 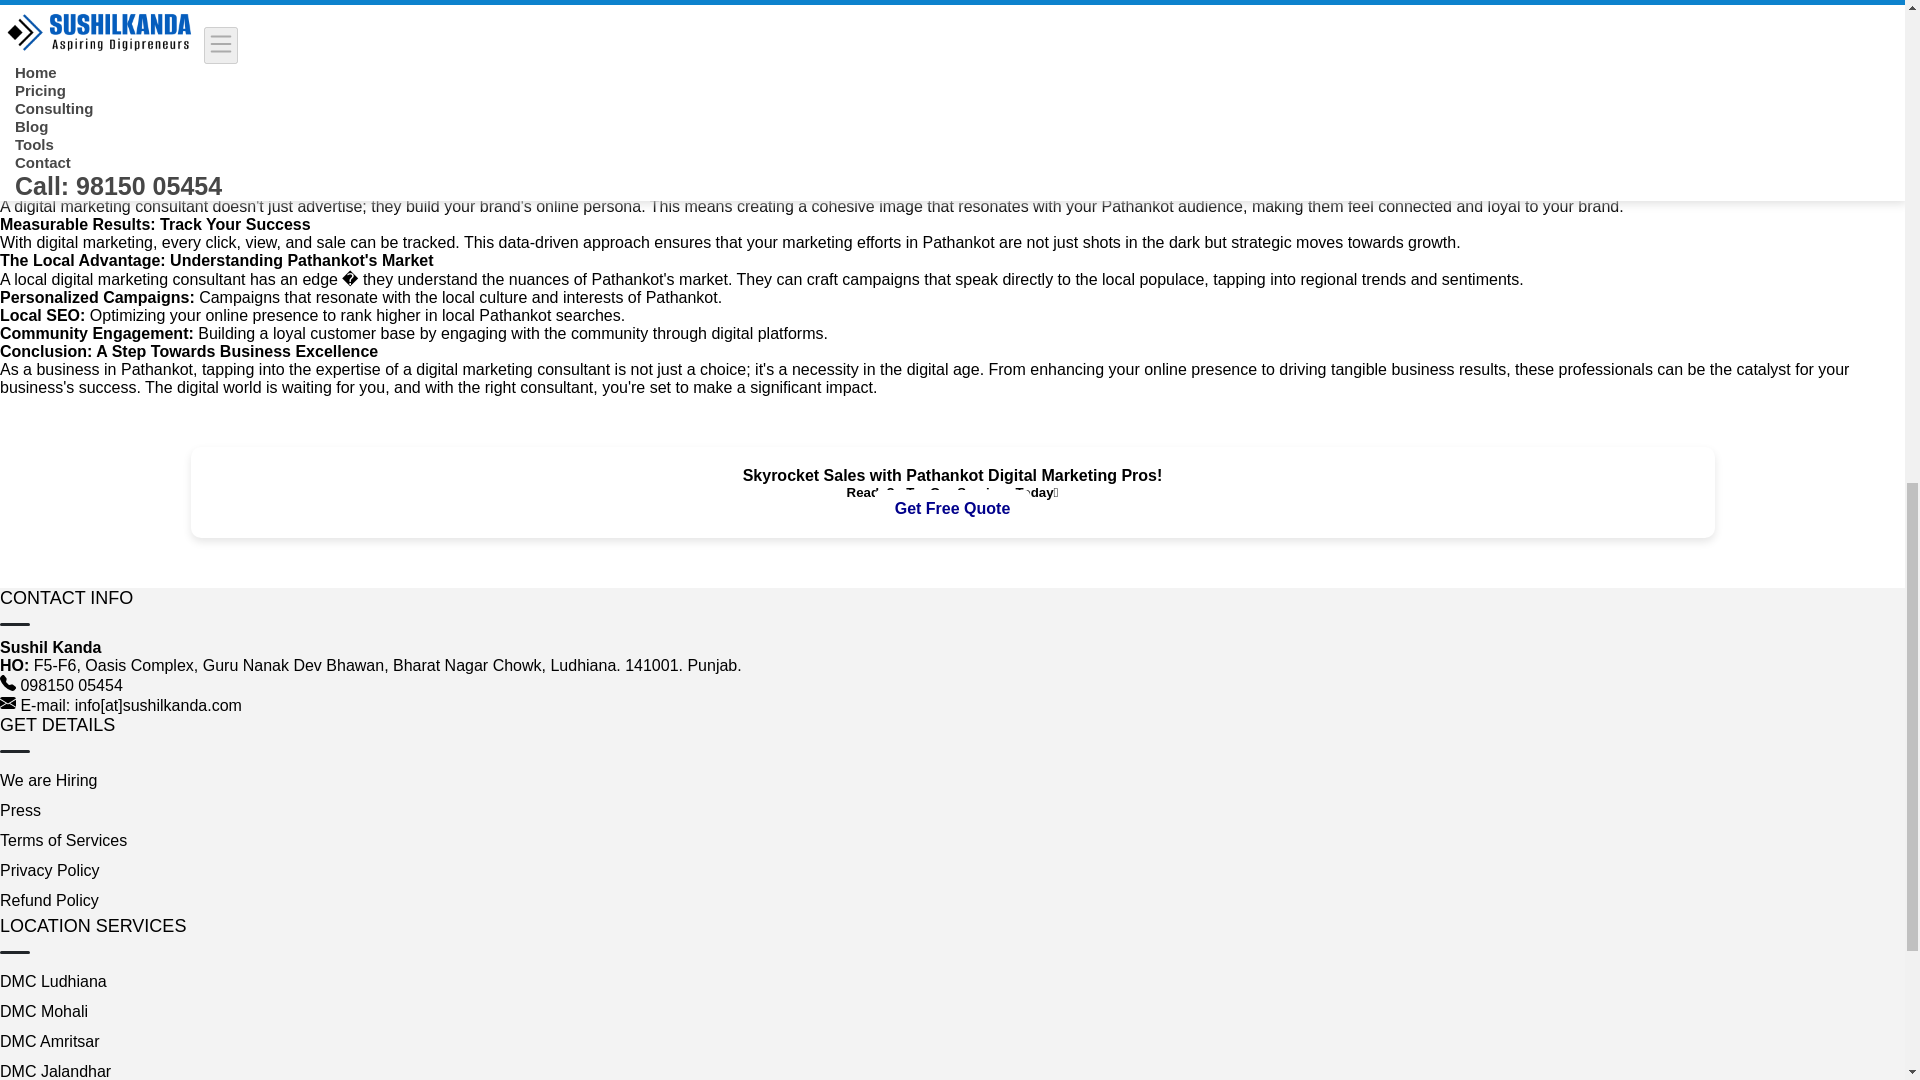 I want to click on We are Hiring, so click(x=48, y=780).